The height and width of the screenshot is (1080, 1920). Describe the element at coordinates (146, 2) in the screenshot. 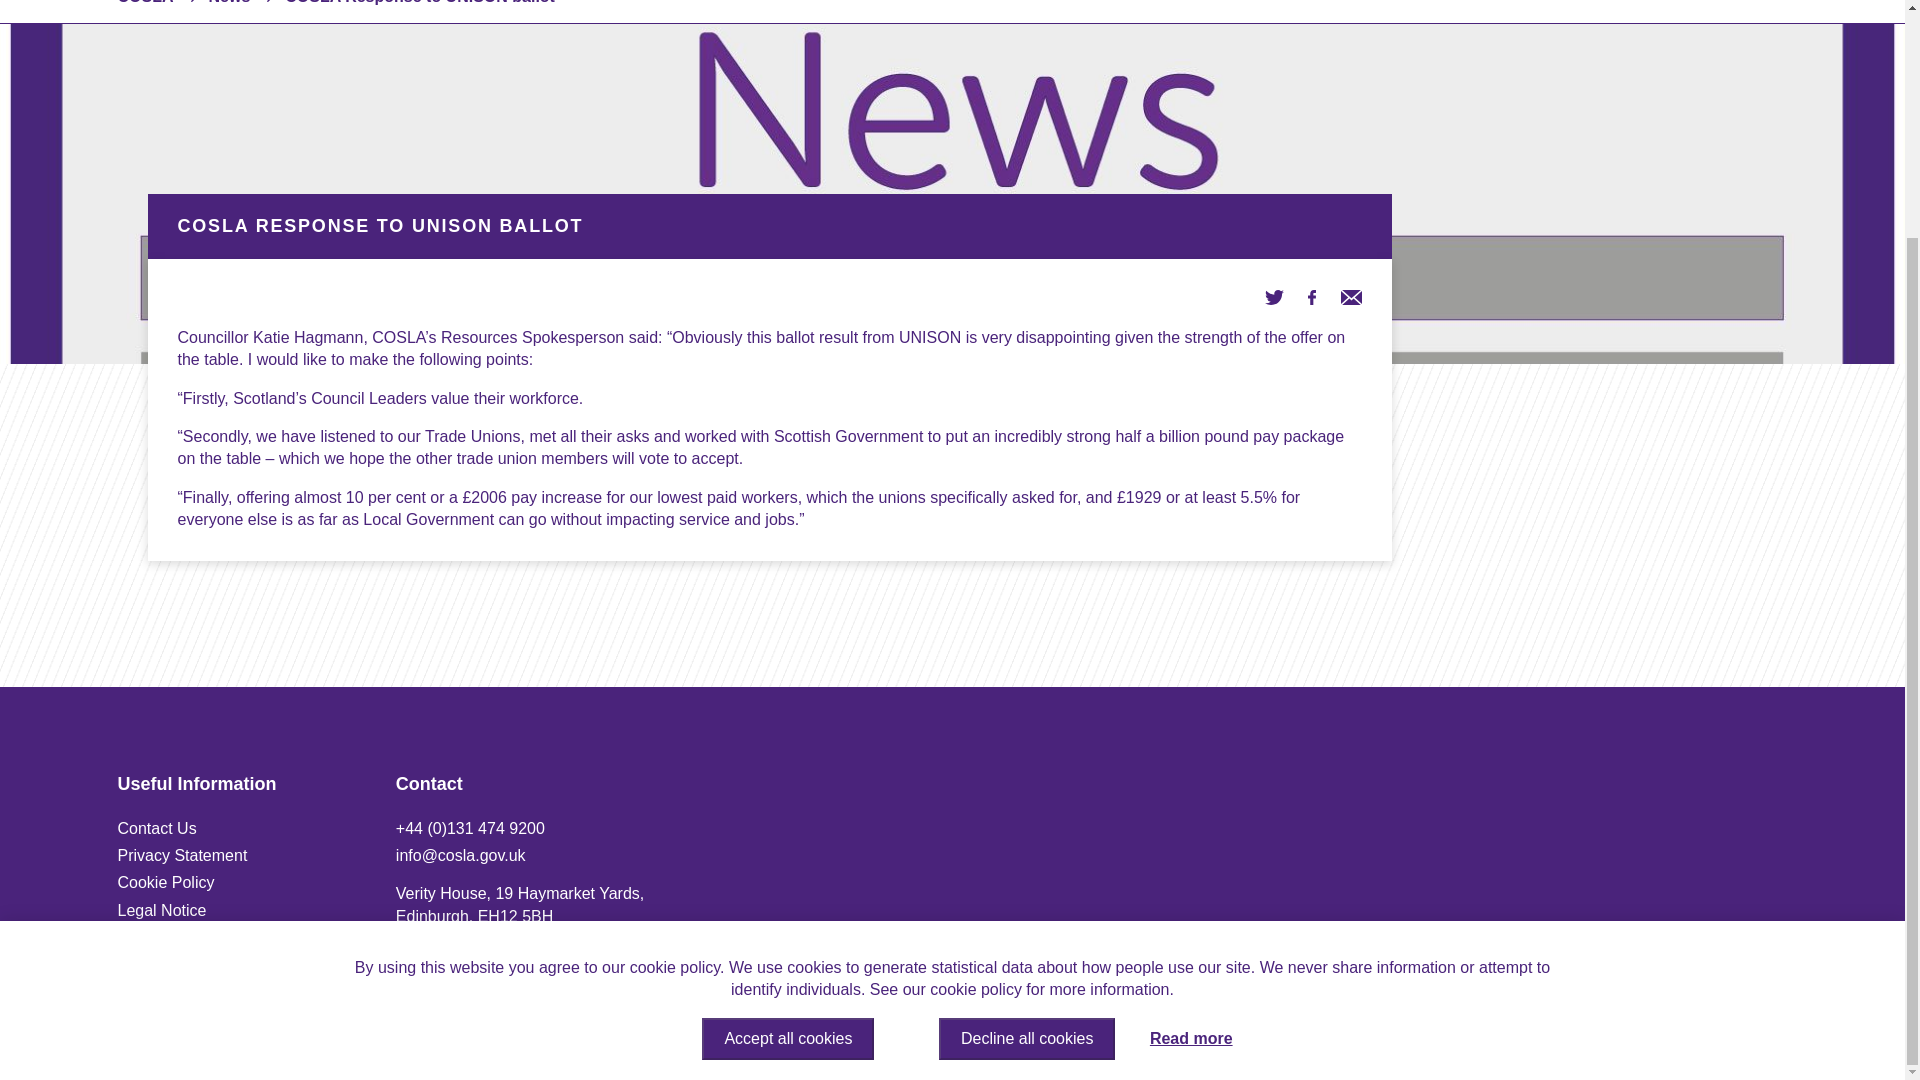

I see `COSLA` at that location.